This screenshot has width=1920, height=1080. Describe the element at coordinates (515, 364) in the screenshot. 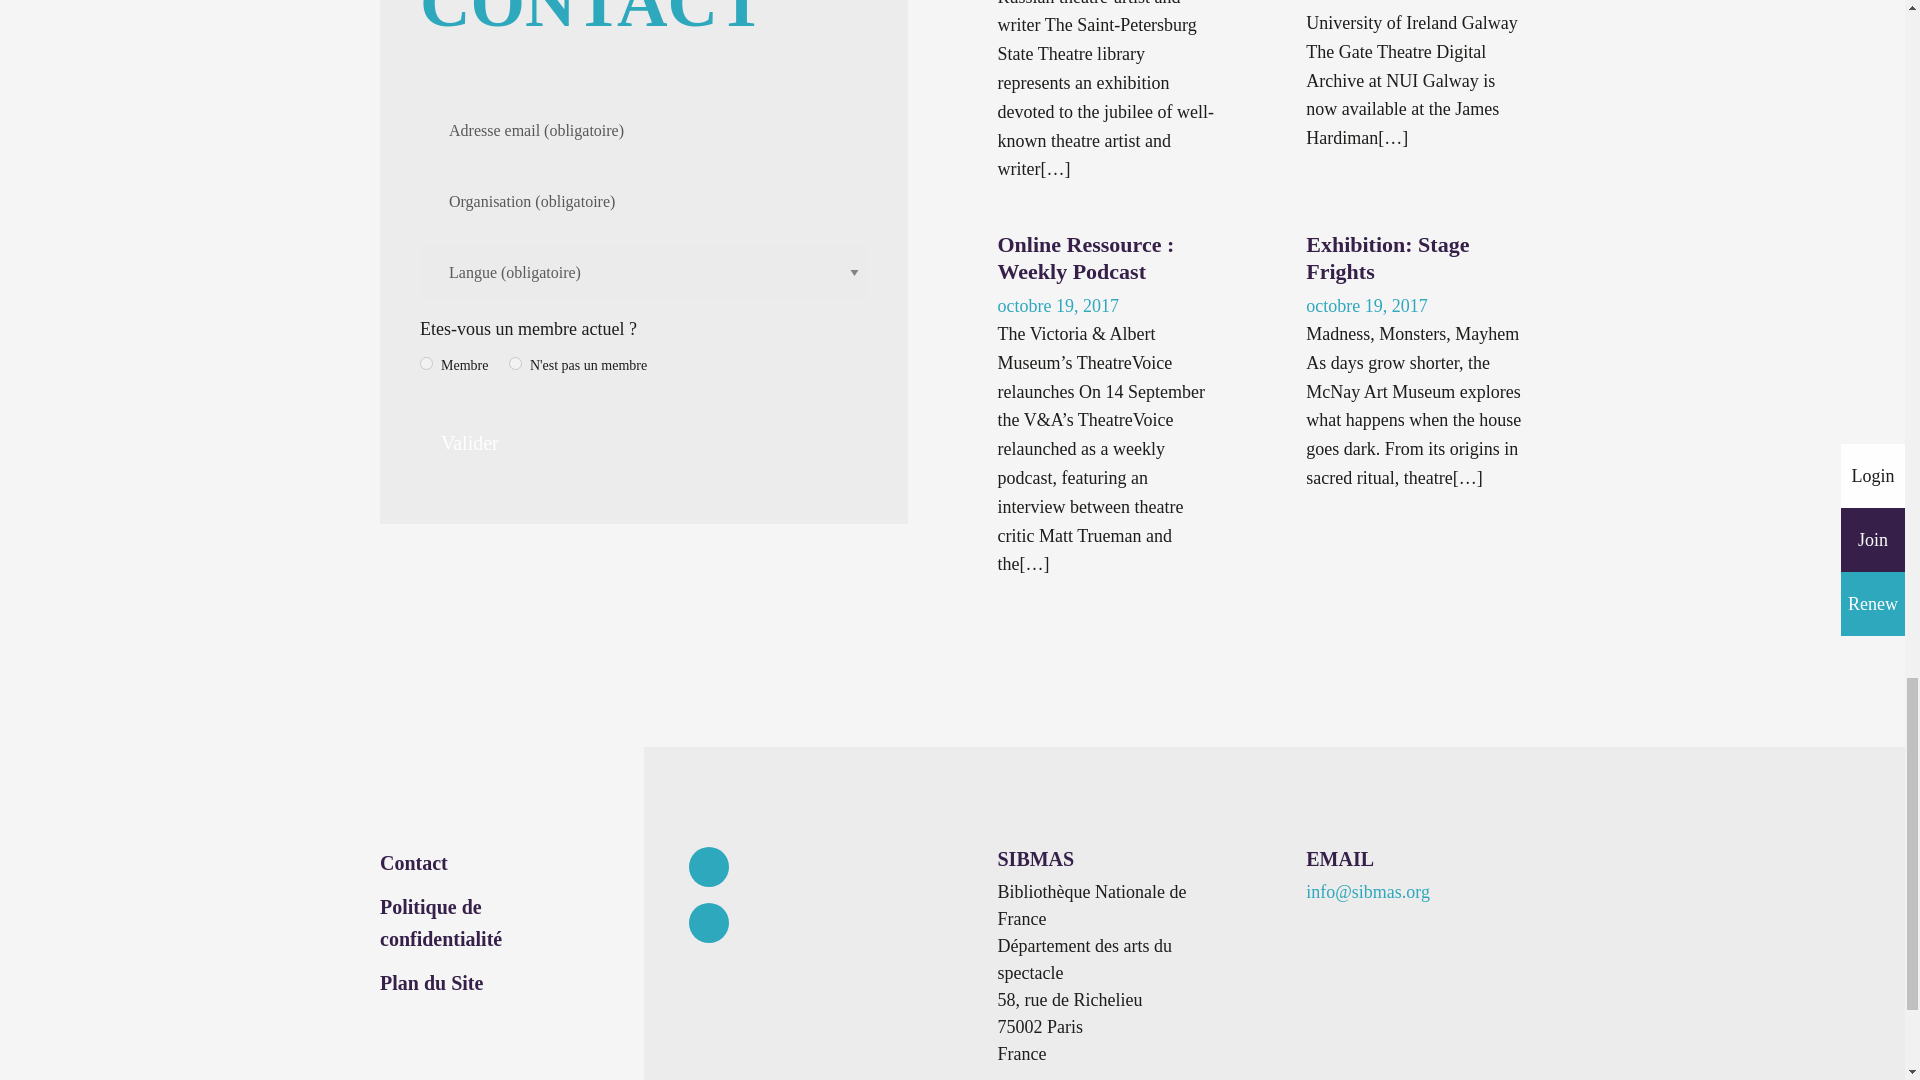

I see `Not Member` at that location.